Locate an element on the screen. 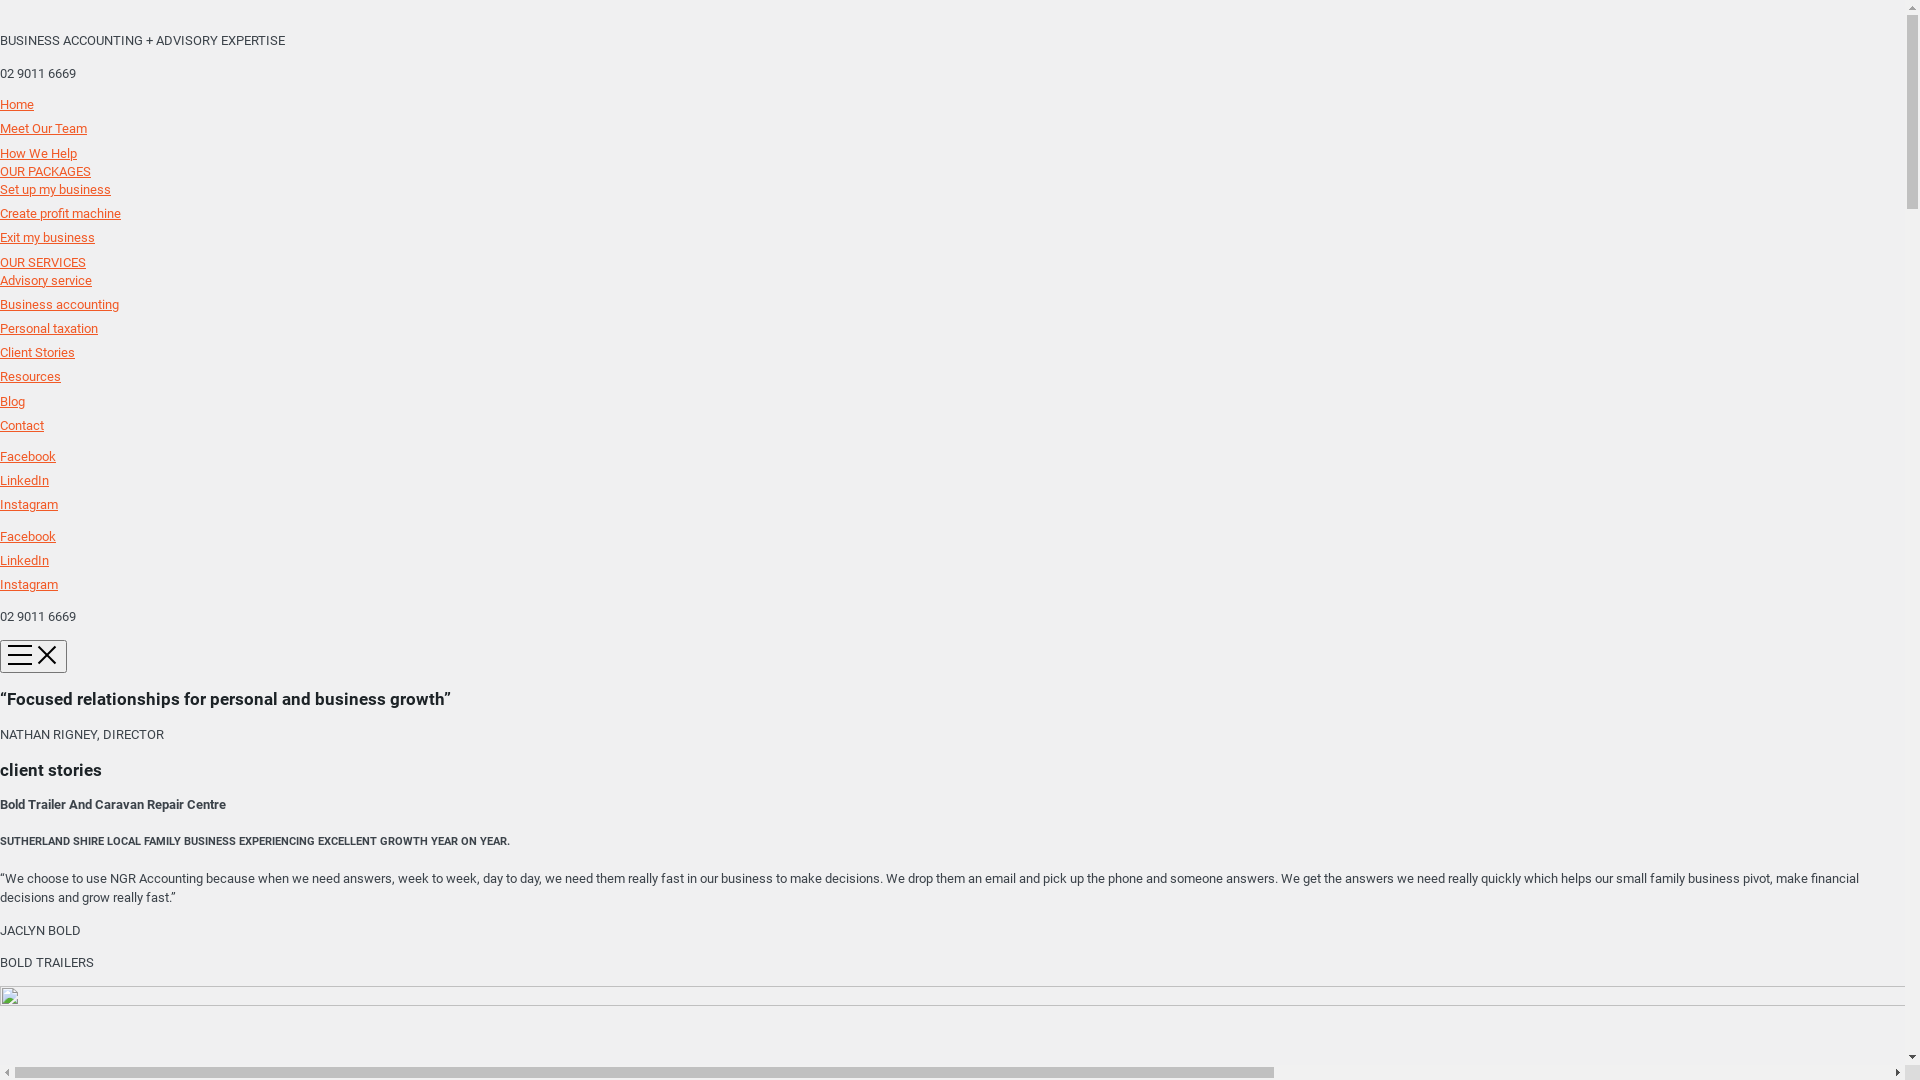 This screenshot has width=1920, height=1080. Instagram is located at coordinates (29, 584).